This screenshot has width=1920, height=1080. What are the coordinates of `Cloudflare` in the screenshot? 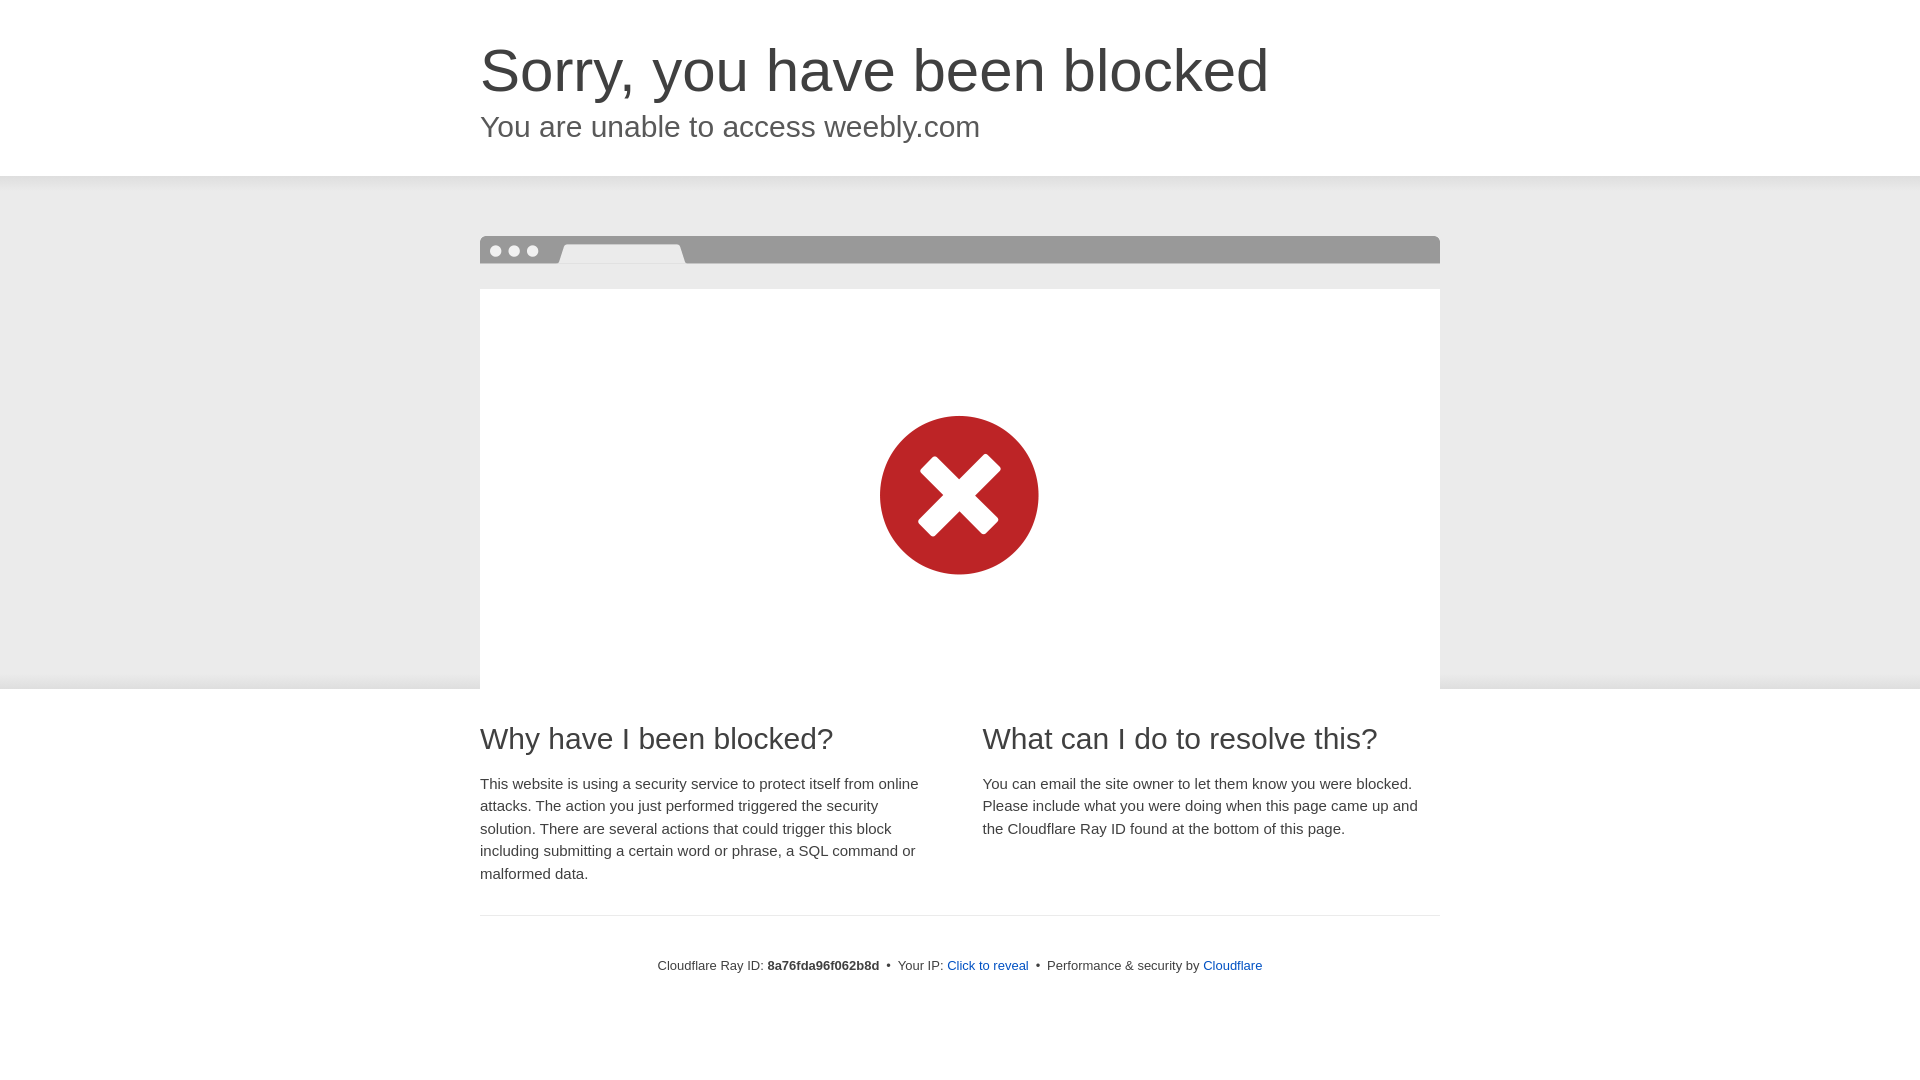 It's located at (1232, 965).